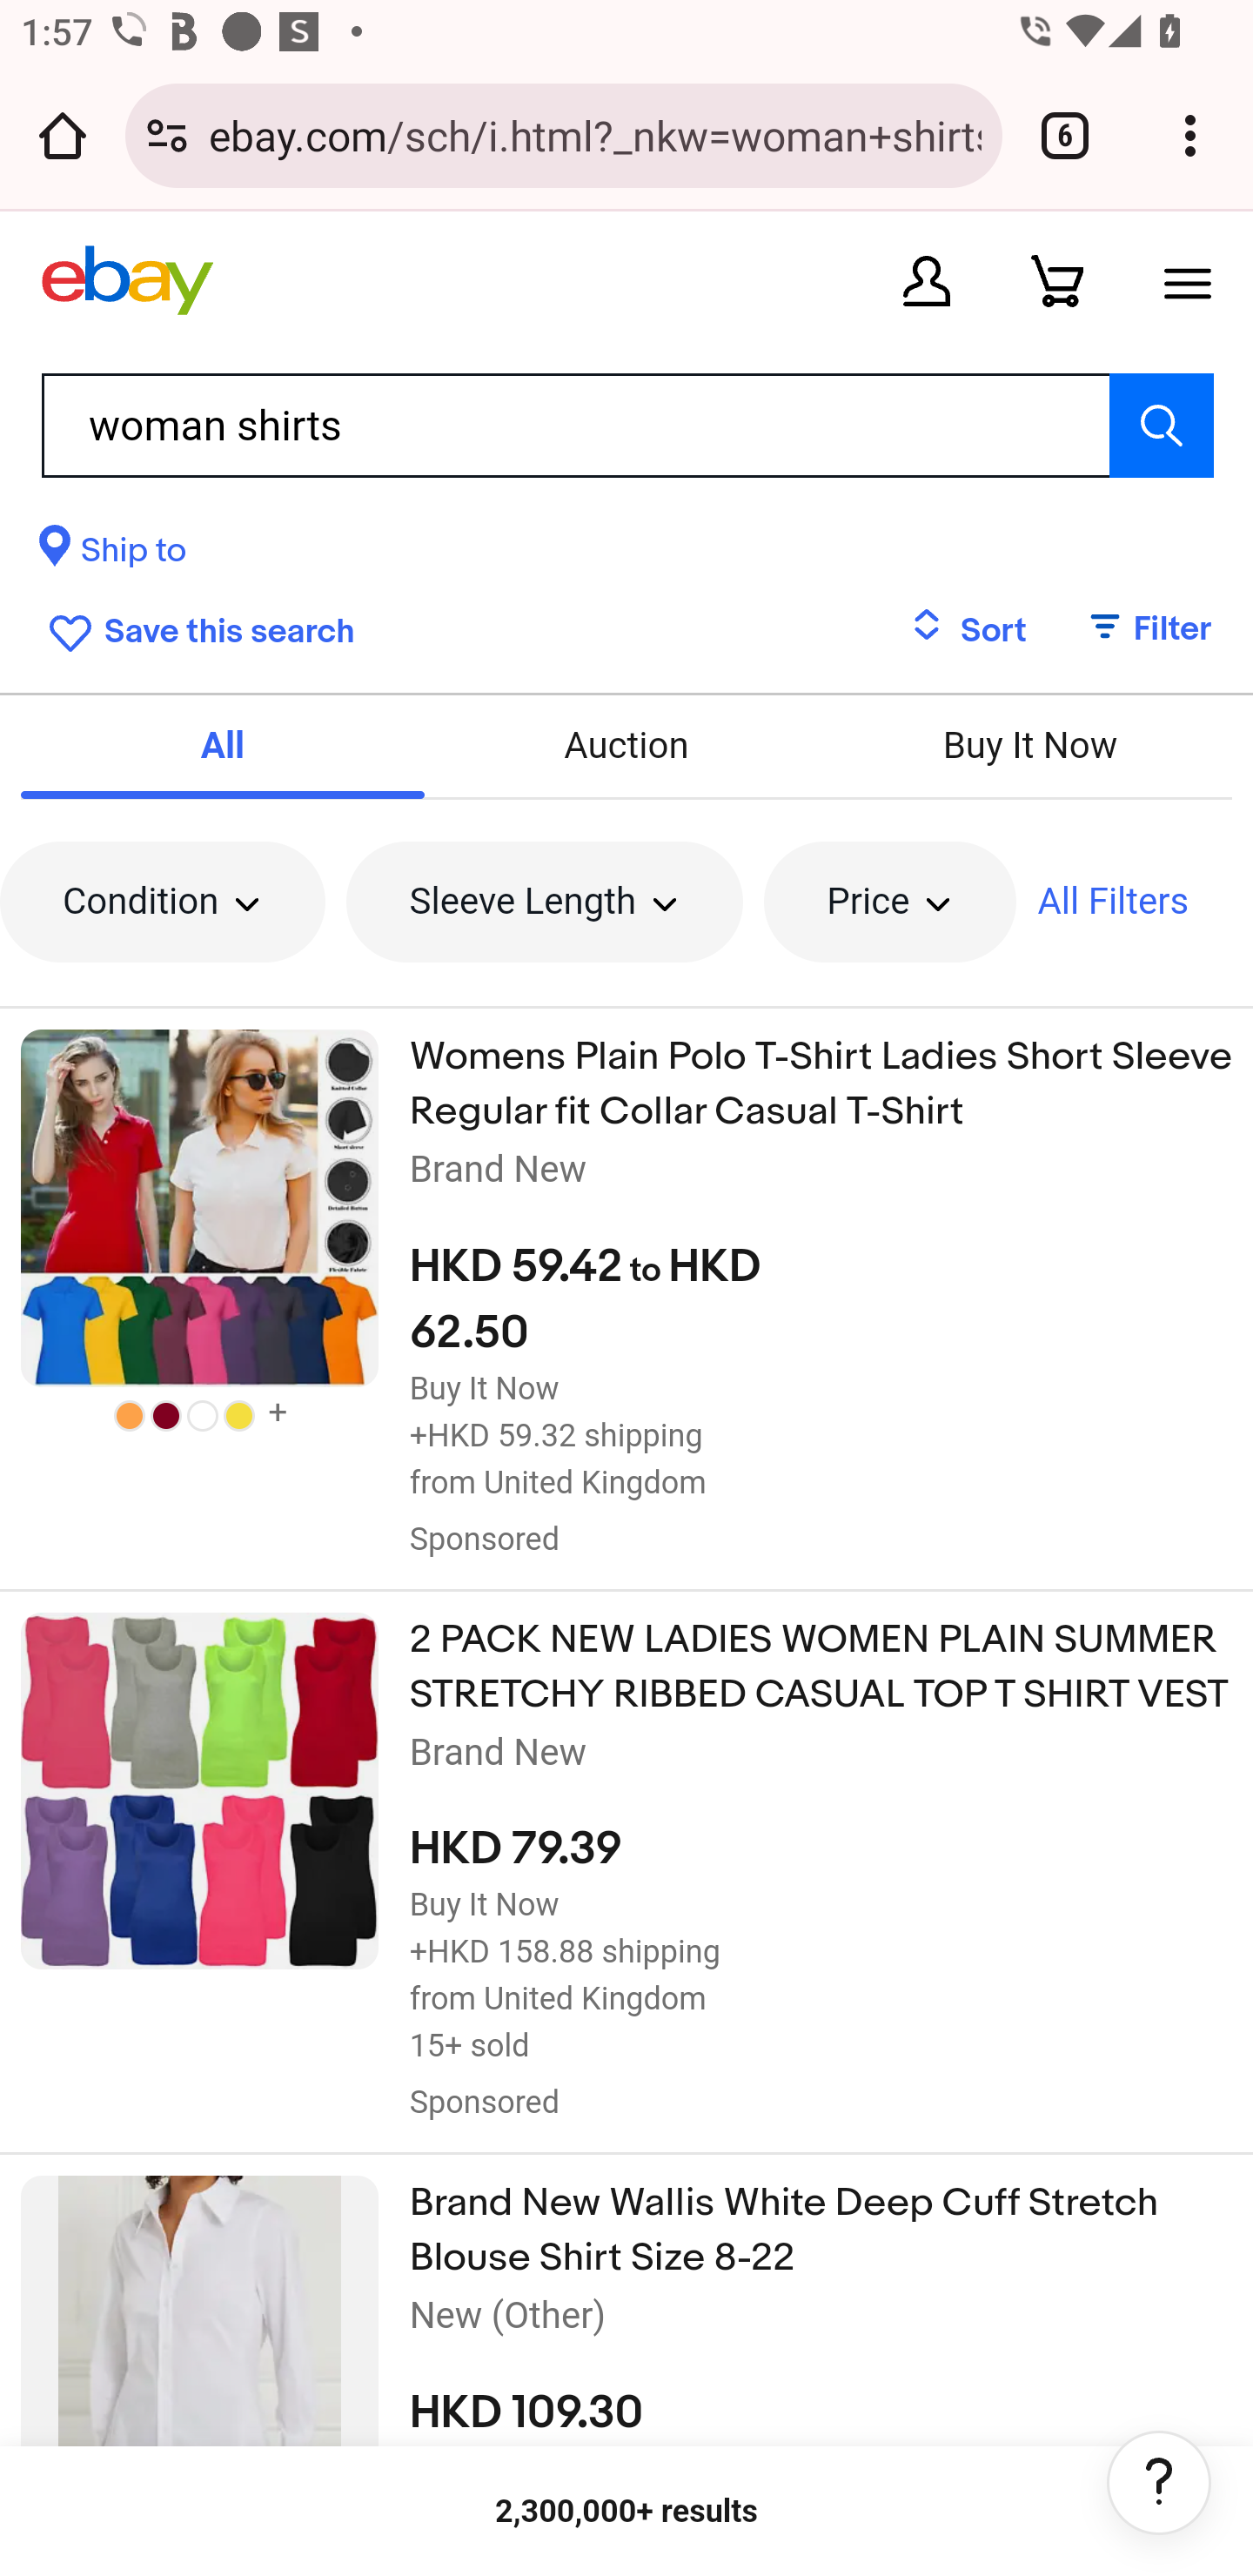 The width and height of the screenshot is (1253, 2576). I want to click on Ship to , so click(113, 555).